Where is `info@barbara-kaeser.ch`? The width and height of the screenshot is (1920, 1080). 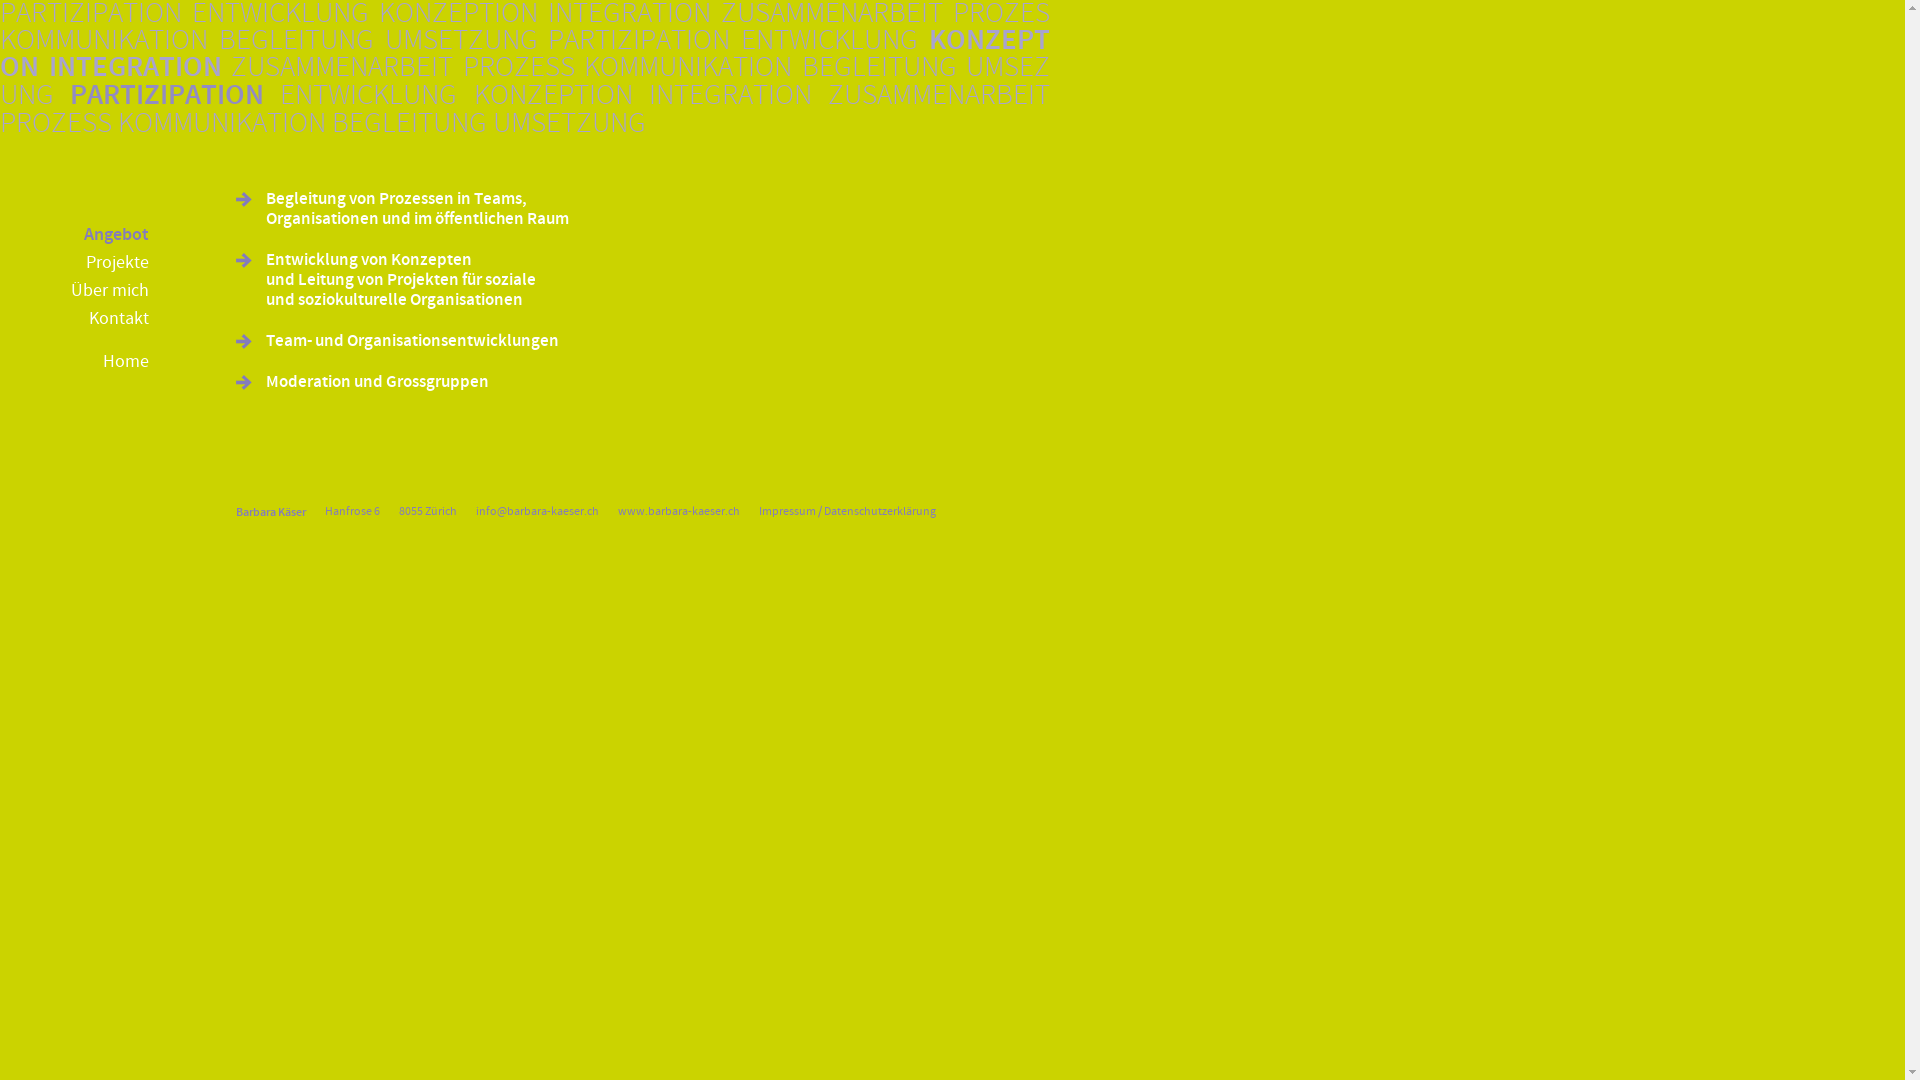 info@barbara-kaeser.ch is located at coordinates (538, 512).